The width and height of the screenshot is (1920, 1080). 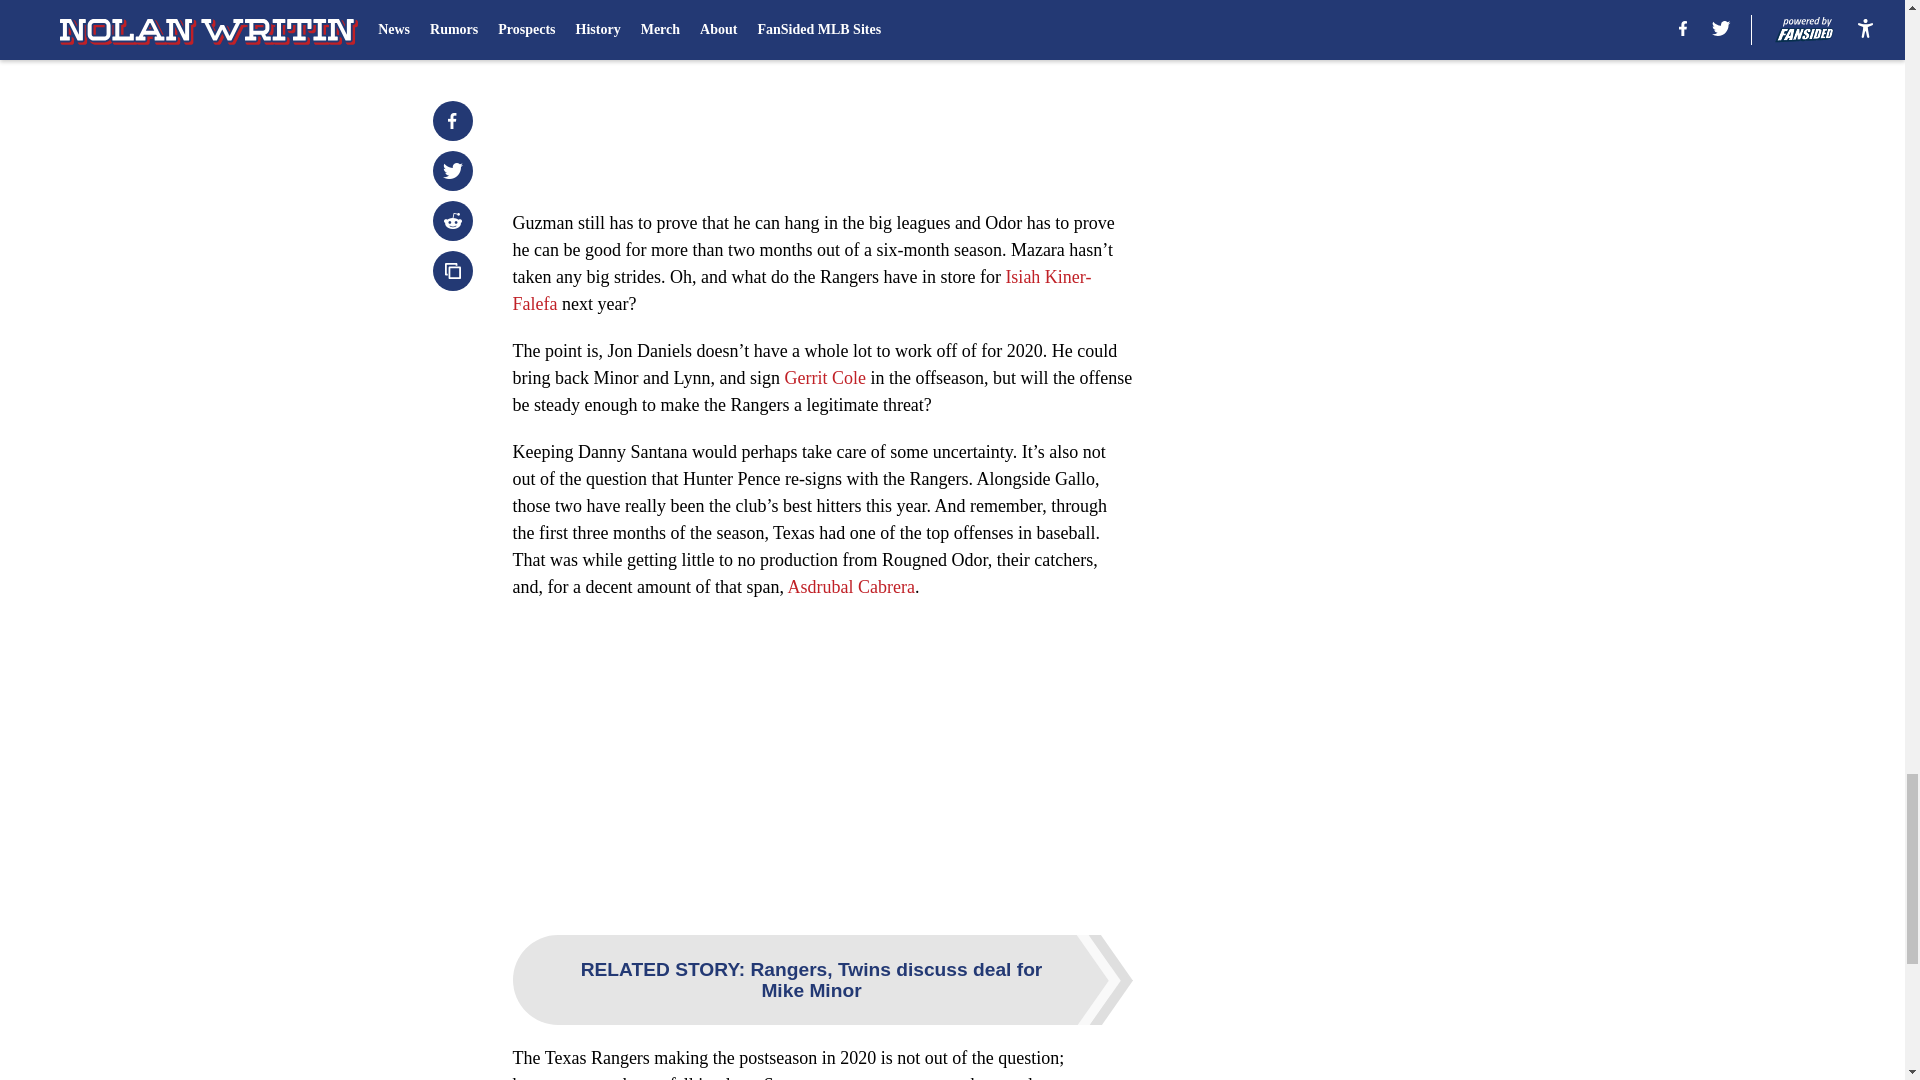 What do you see at coordinates (824, 378) in the screenshot?
I see `Gerrit Cole` at bounding box center [824, 378].